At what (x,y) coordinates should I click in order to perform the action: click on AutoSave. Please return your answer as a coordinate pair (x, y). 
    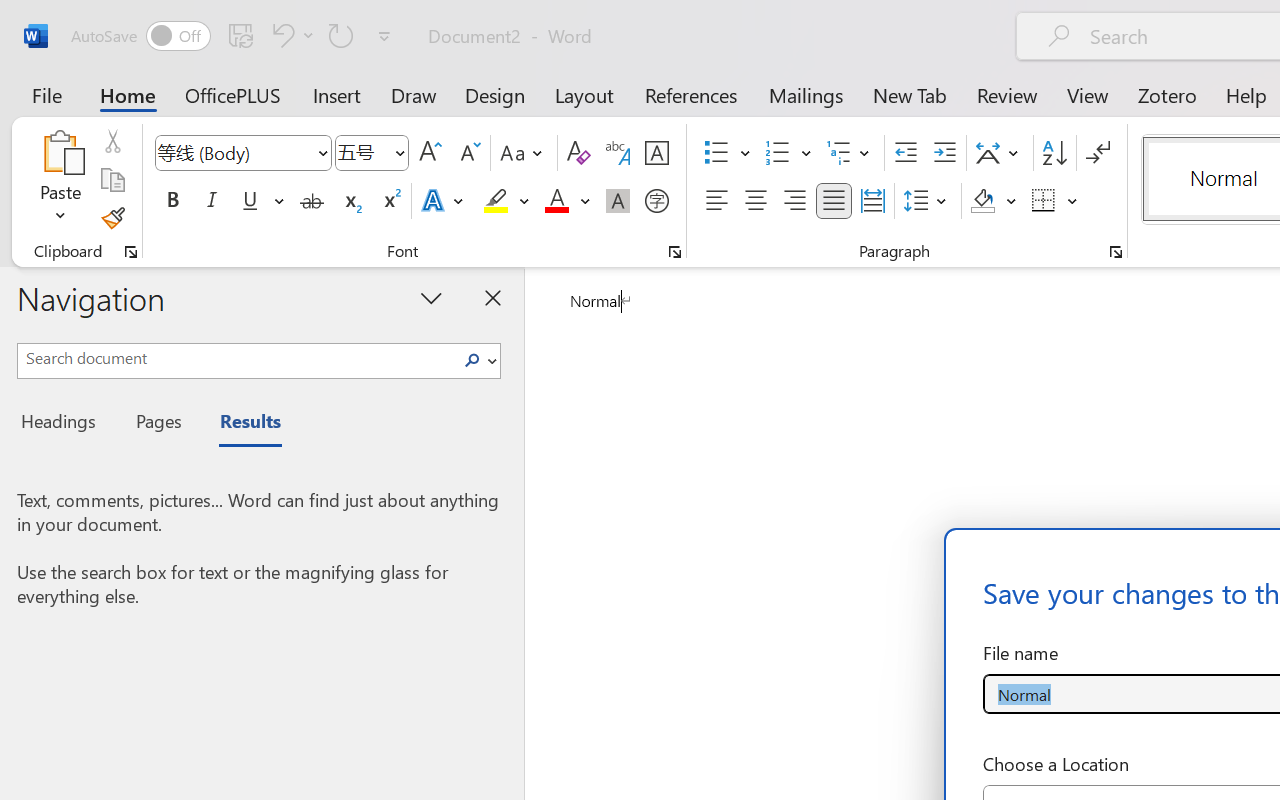
    Looking at the image, I should click on (140, 36).